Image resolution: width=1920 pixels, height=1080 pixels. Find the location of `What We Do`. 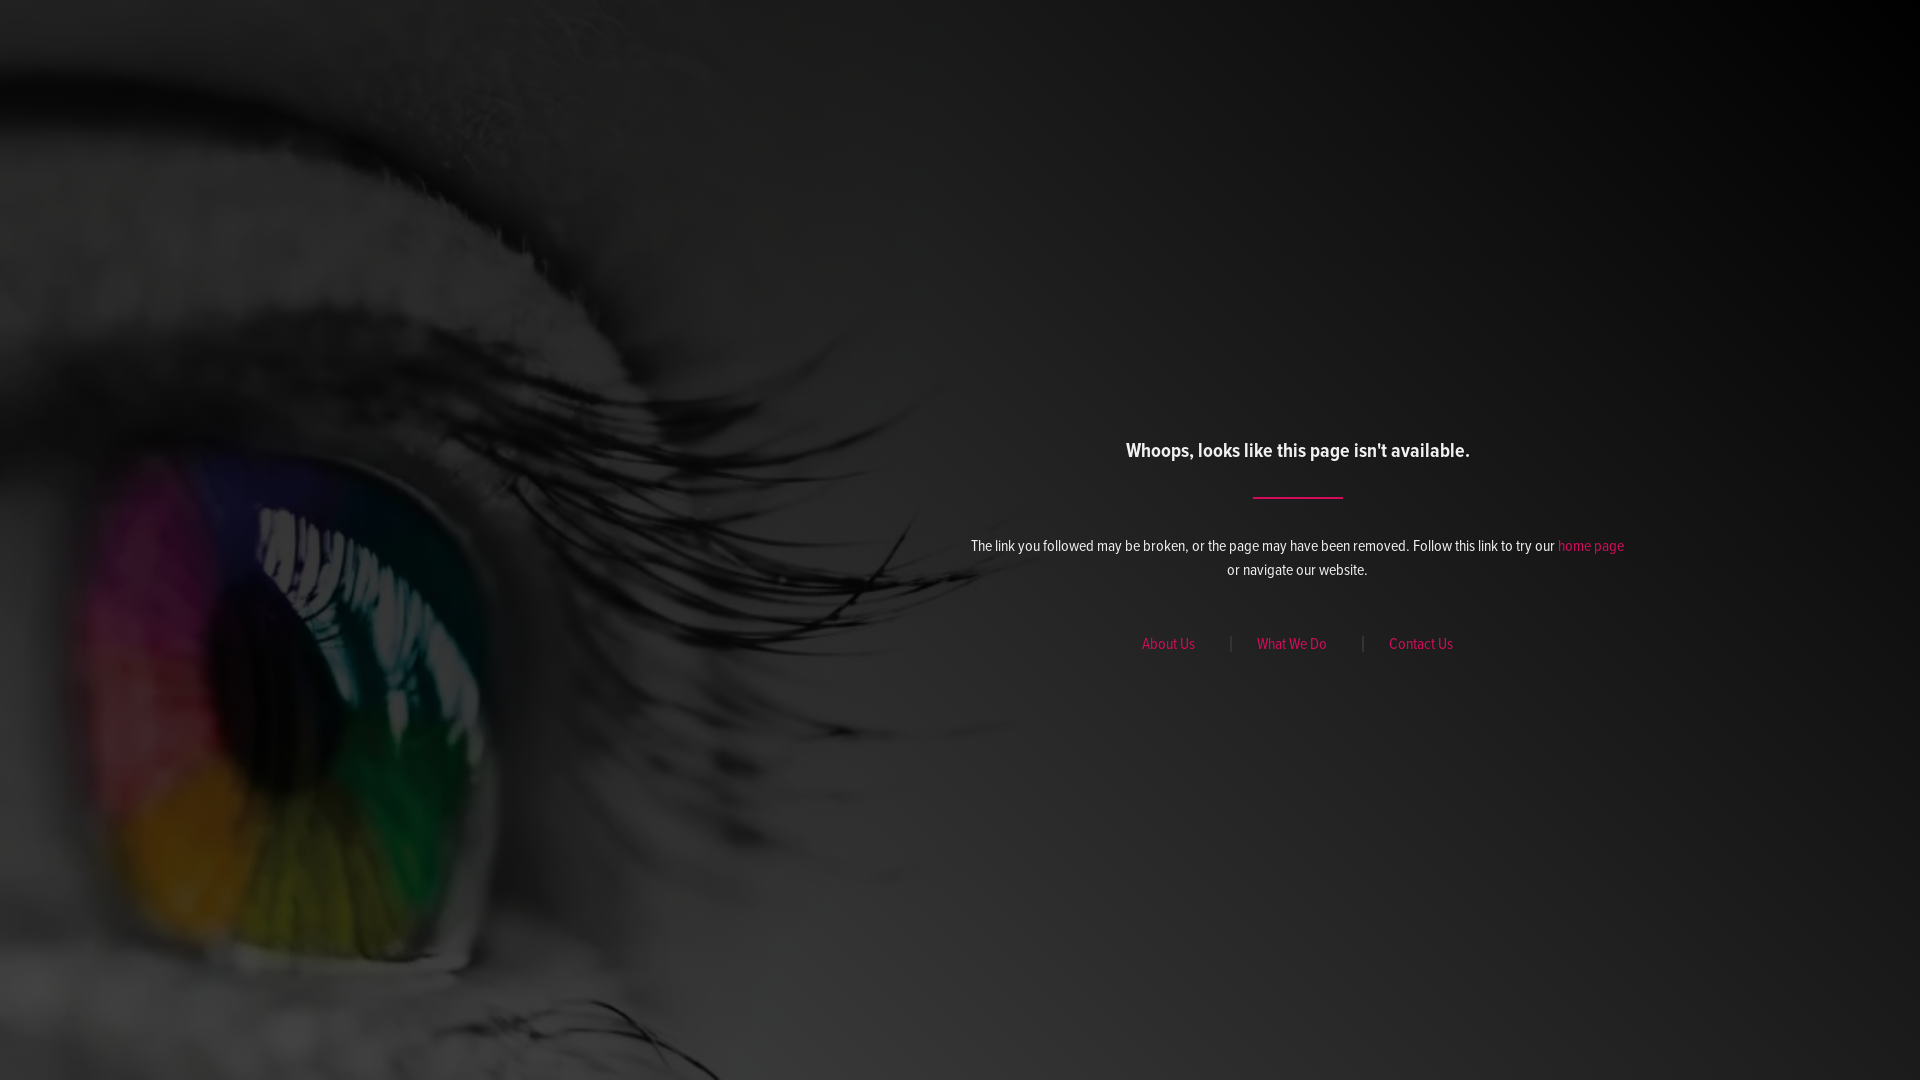

What We Do is located at coordinates (1297, 644).